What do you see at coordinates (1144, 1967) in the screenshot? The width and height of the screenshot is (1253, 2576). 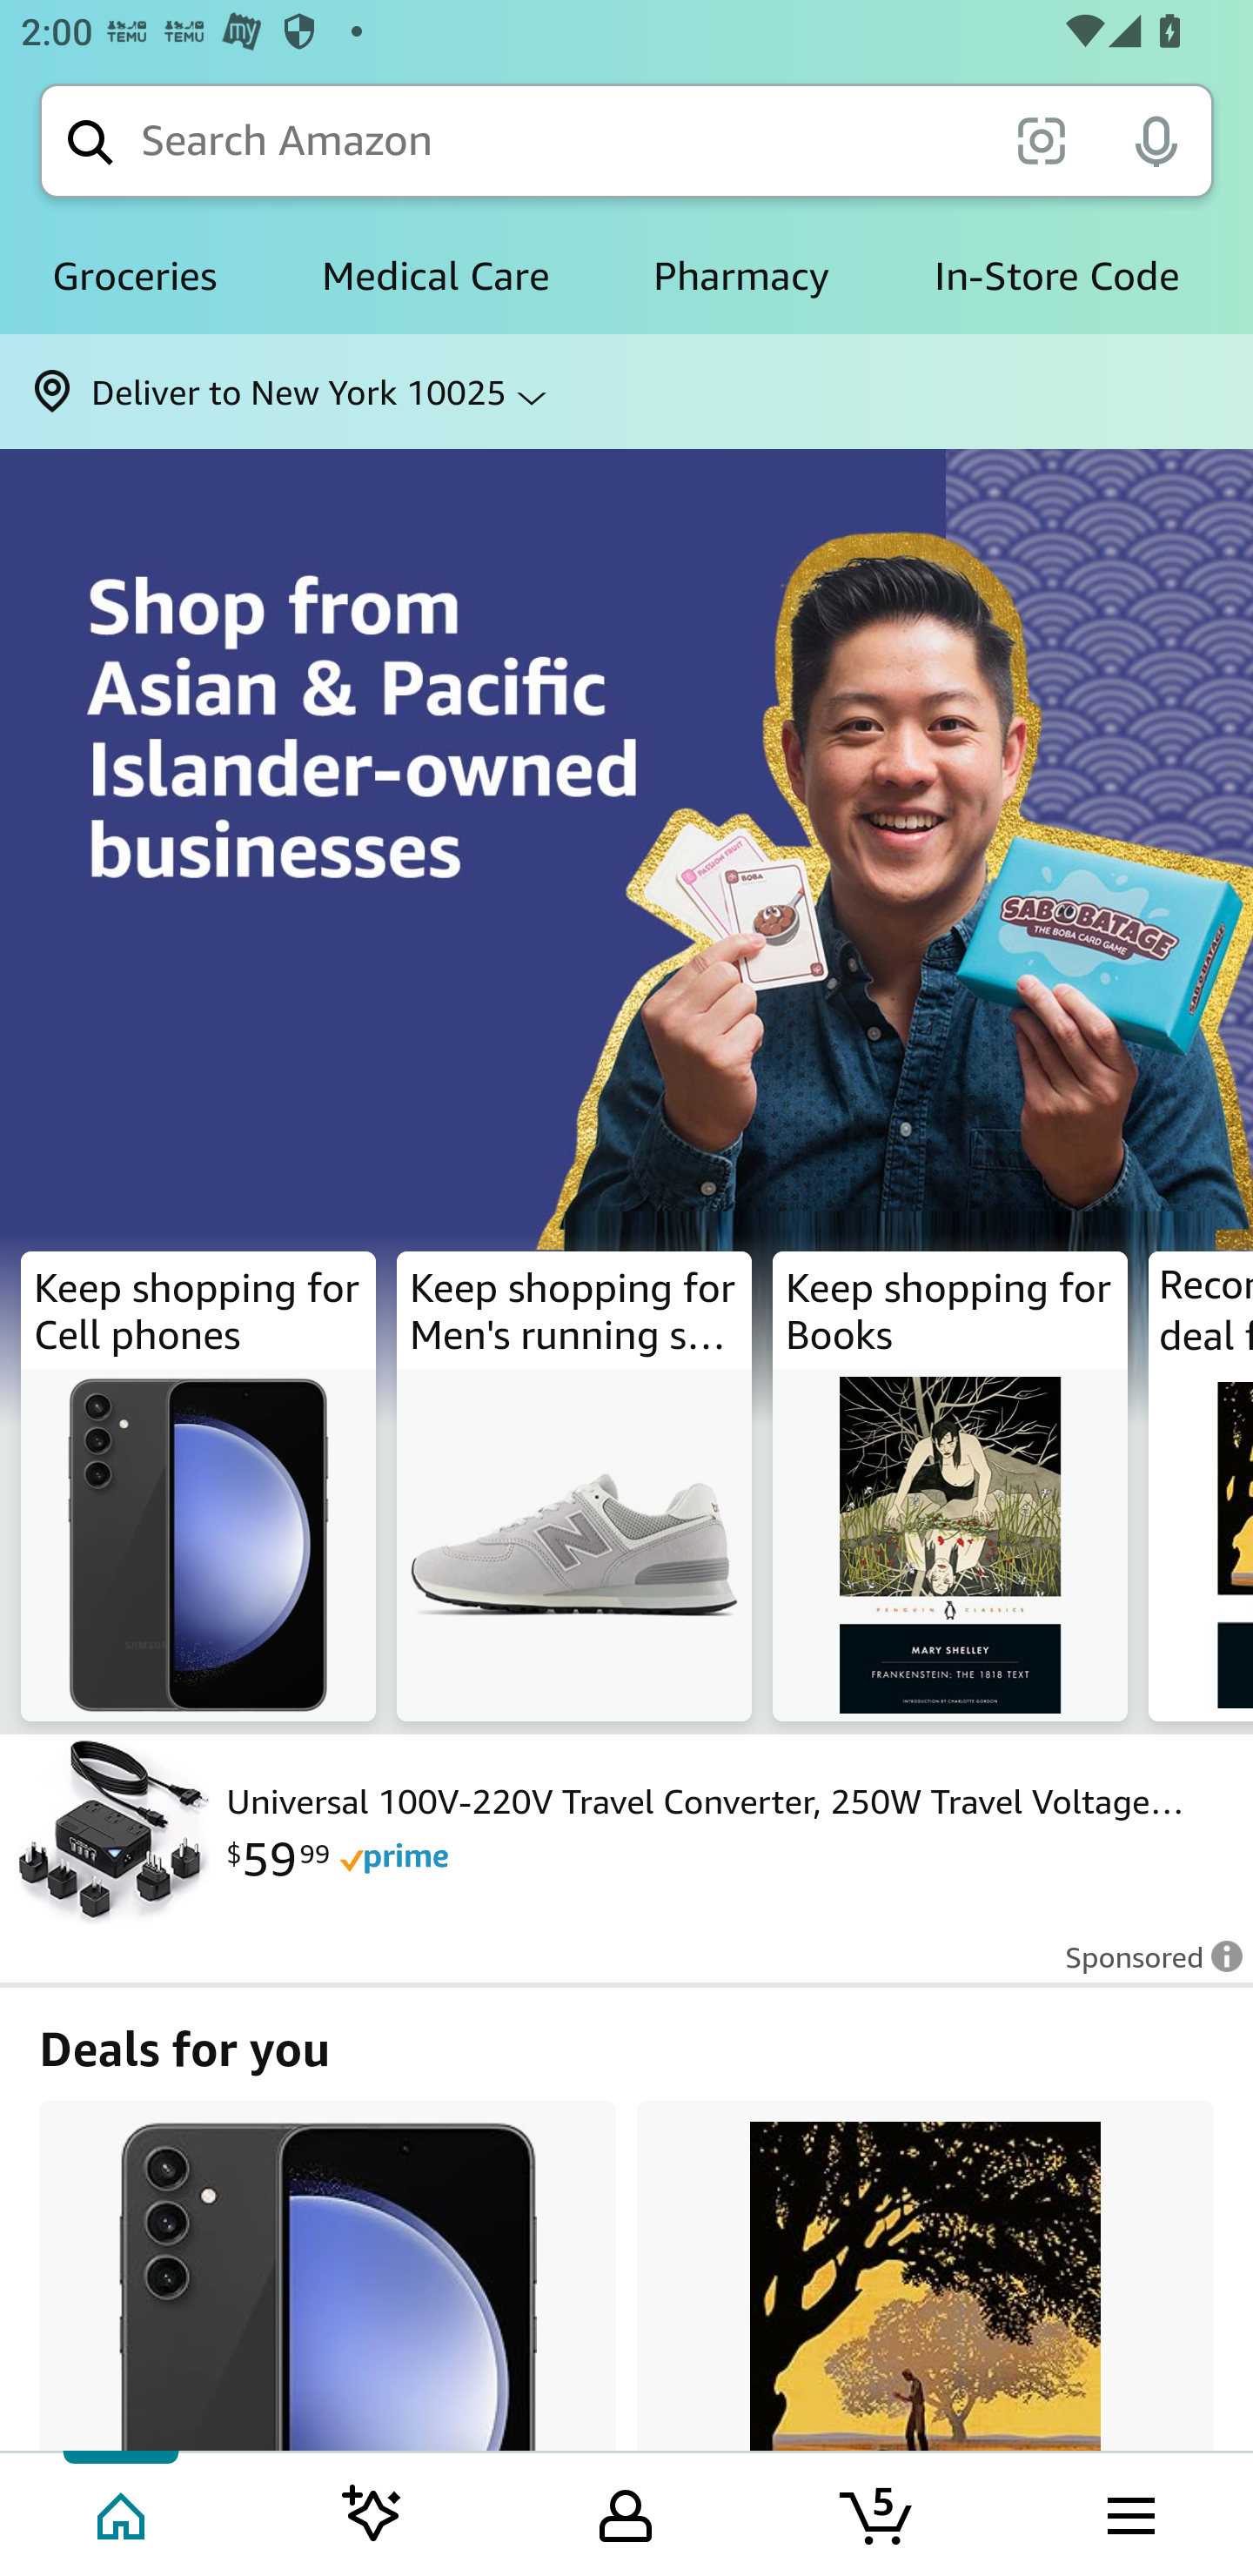 I see `Leave feedback on Sponsored ad Sponsored ` at bounding box center [1144, 1967].